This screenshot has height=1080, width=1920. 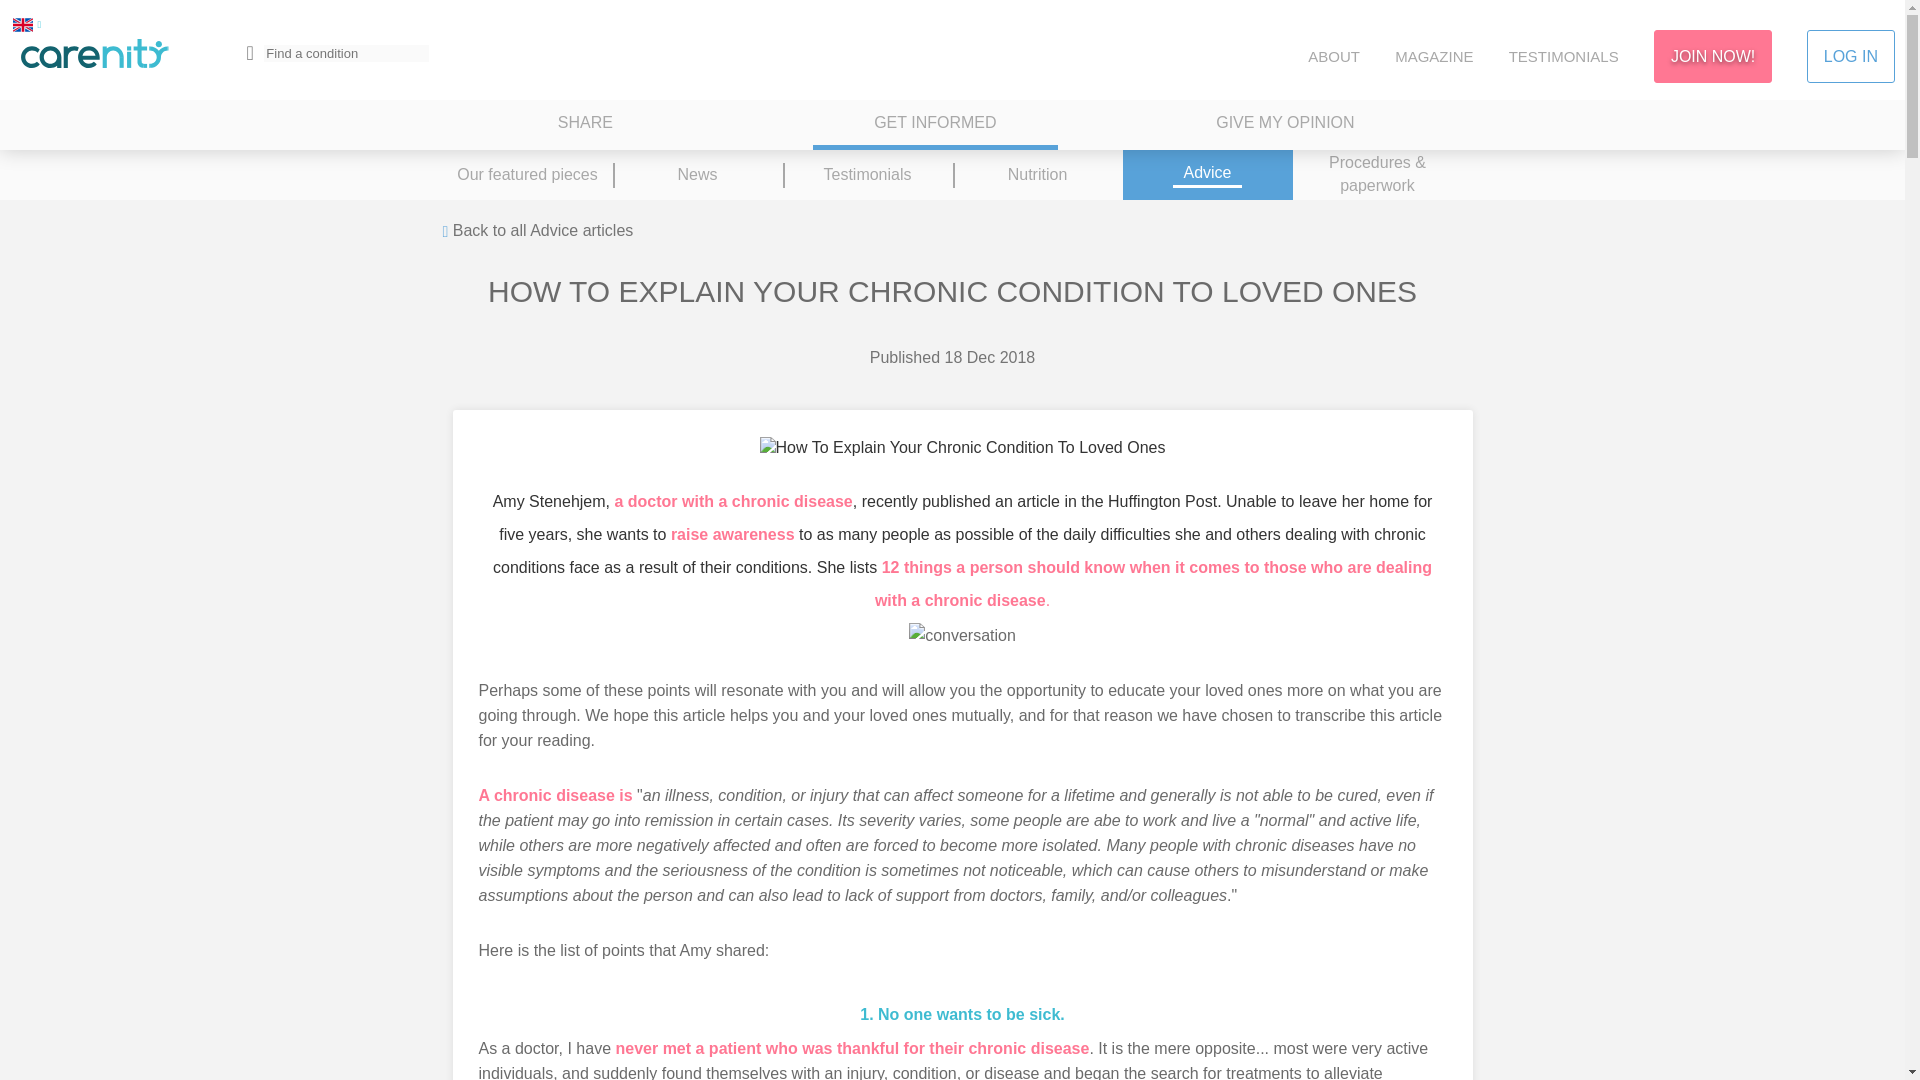 I want to click on English, so click(x=22, y=24).